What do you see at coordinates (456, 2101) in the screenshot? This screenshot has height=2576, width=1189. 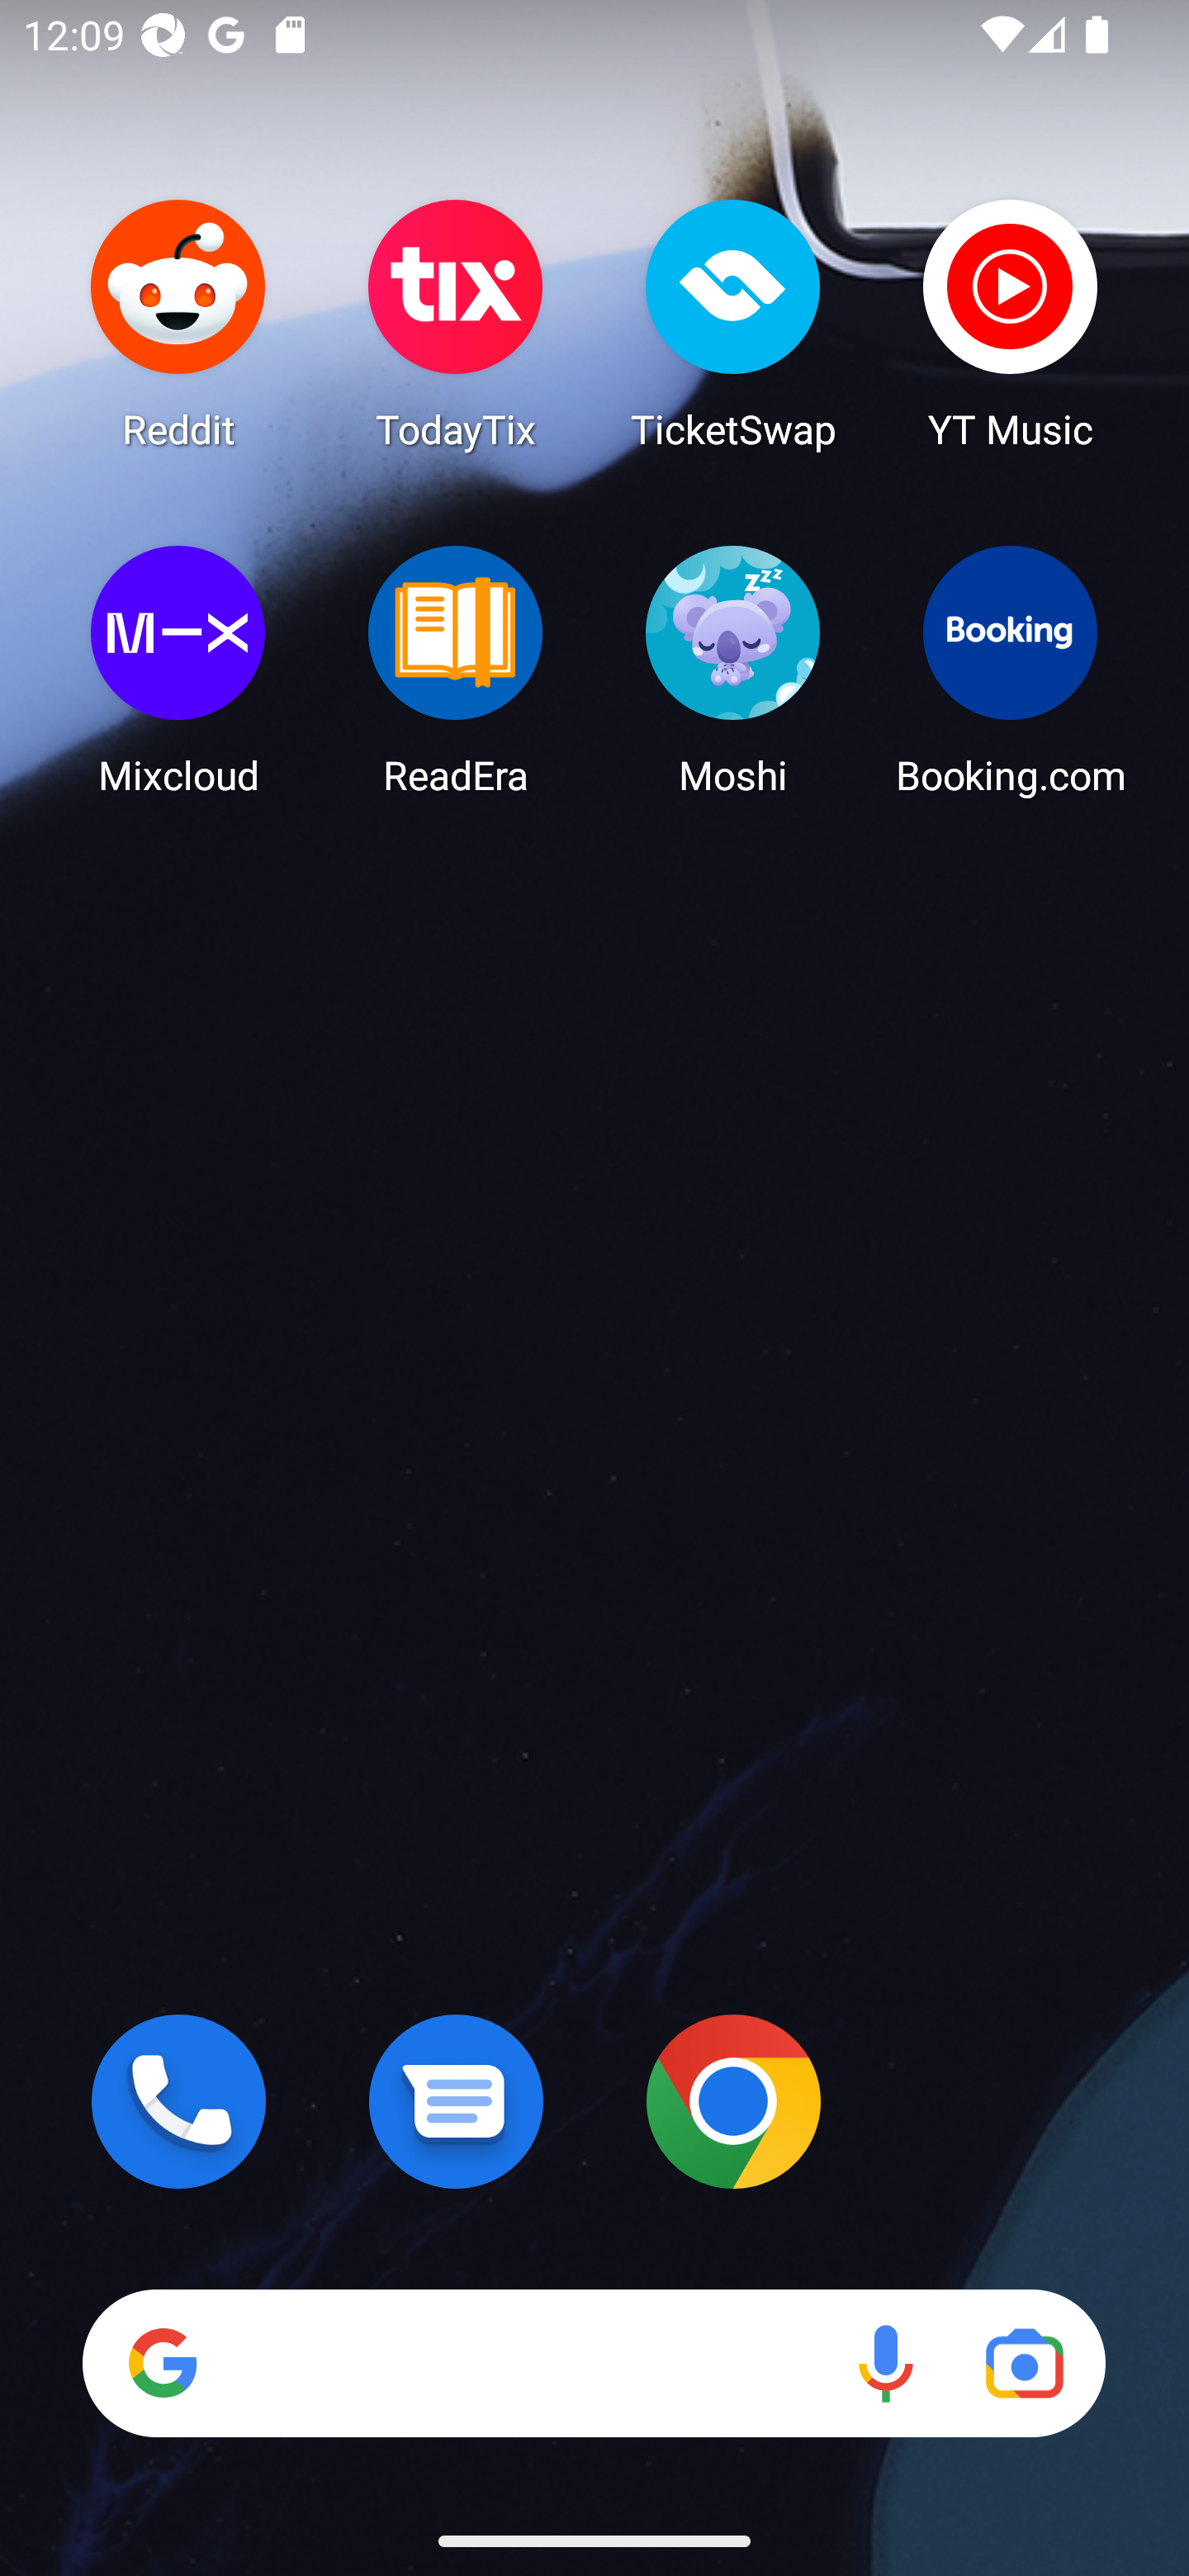 I see `Messages` at bounding box center [456, 2101].